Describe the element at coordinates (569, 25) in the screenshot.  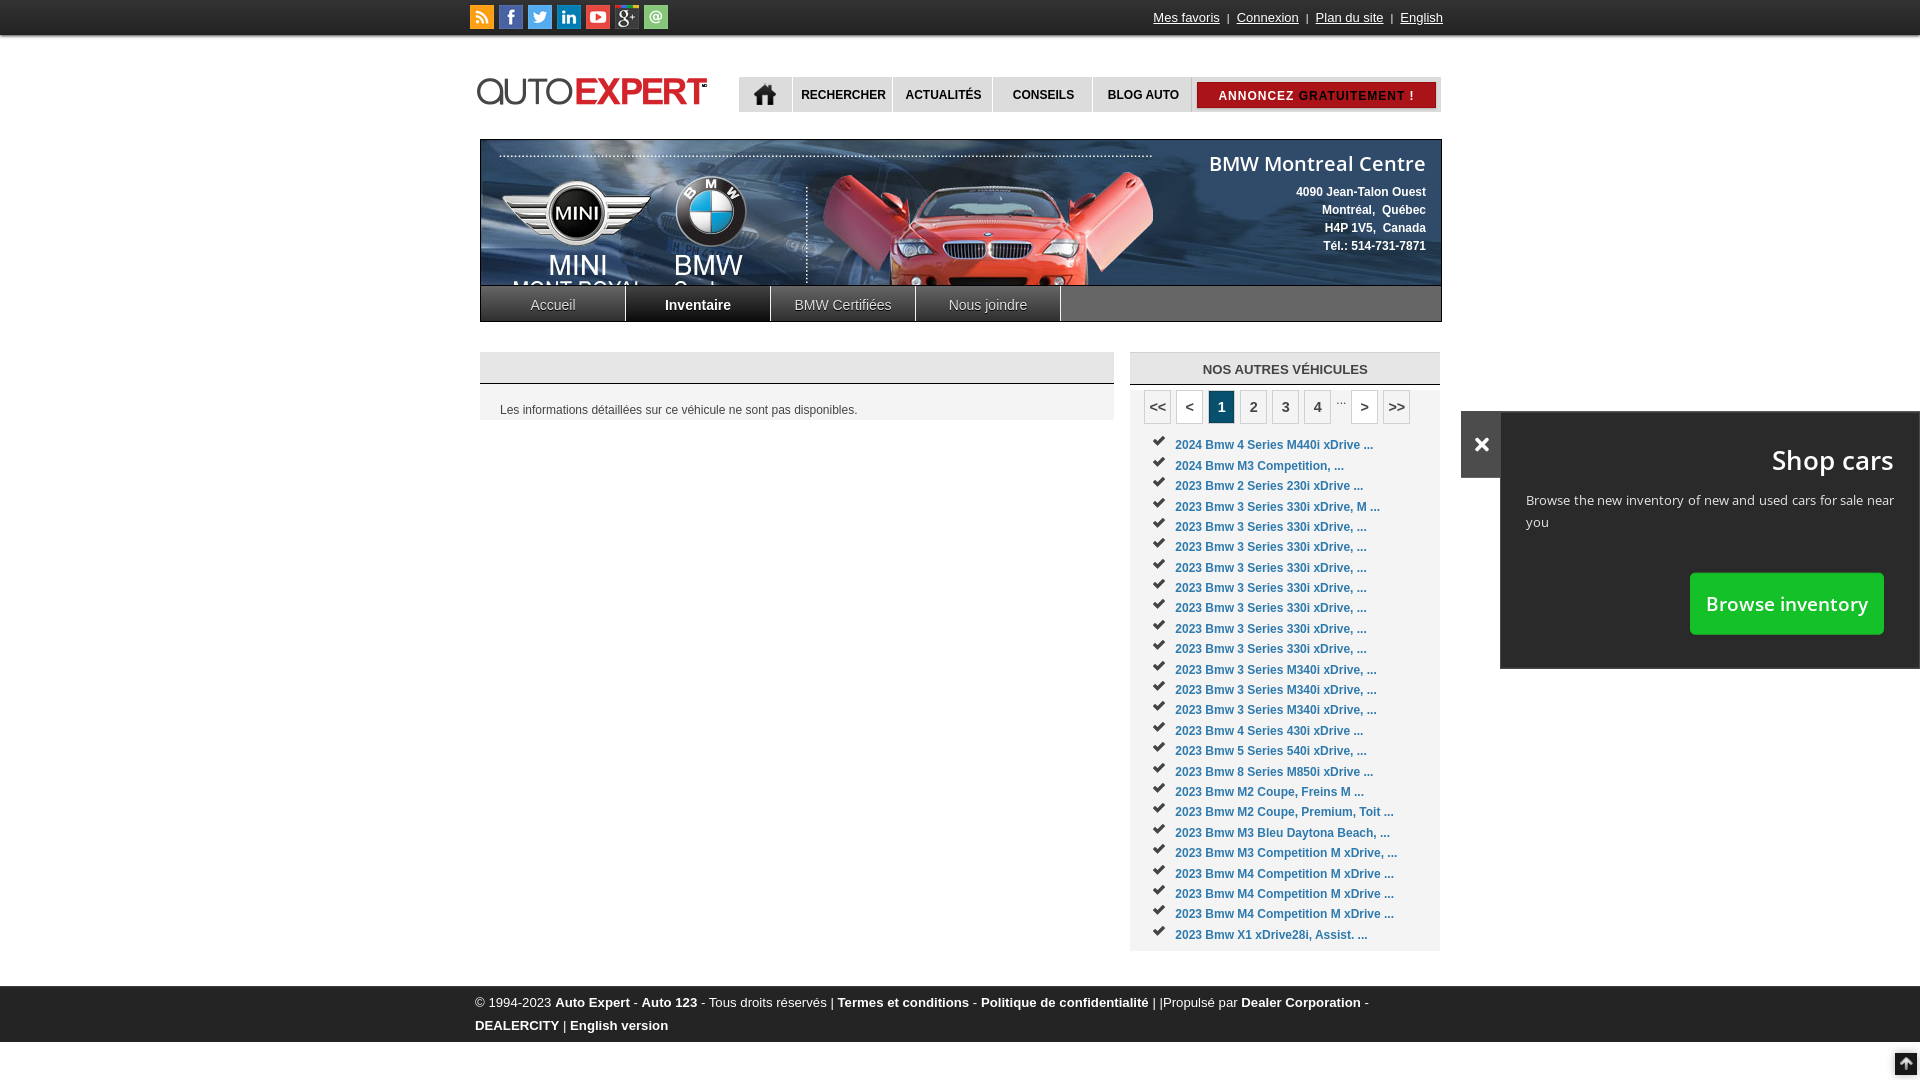
I see `Suivez Publications Le Guide Inc. sur LinkedIn` at that location.